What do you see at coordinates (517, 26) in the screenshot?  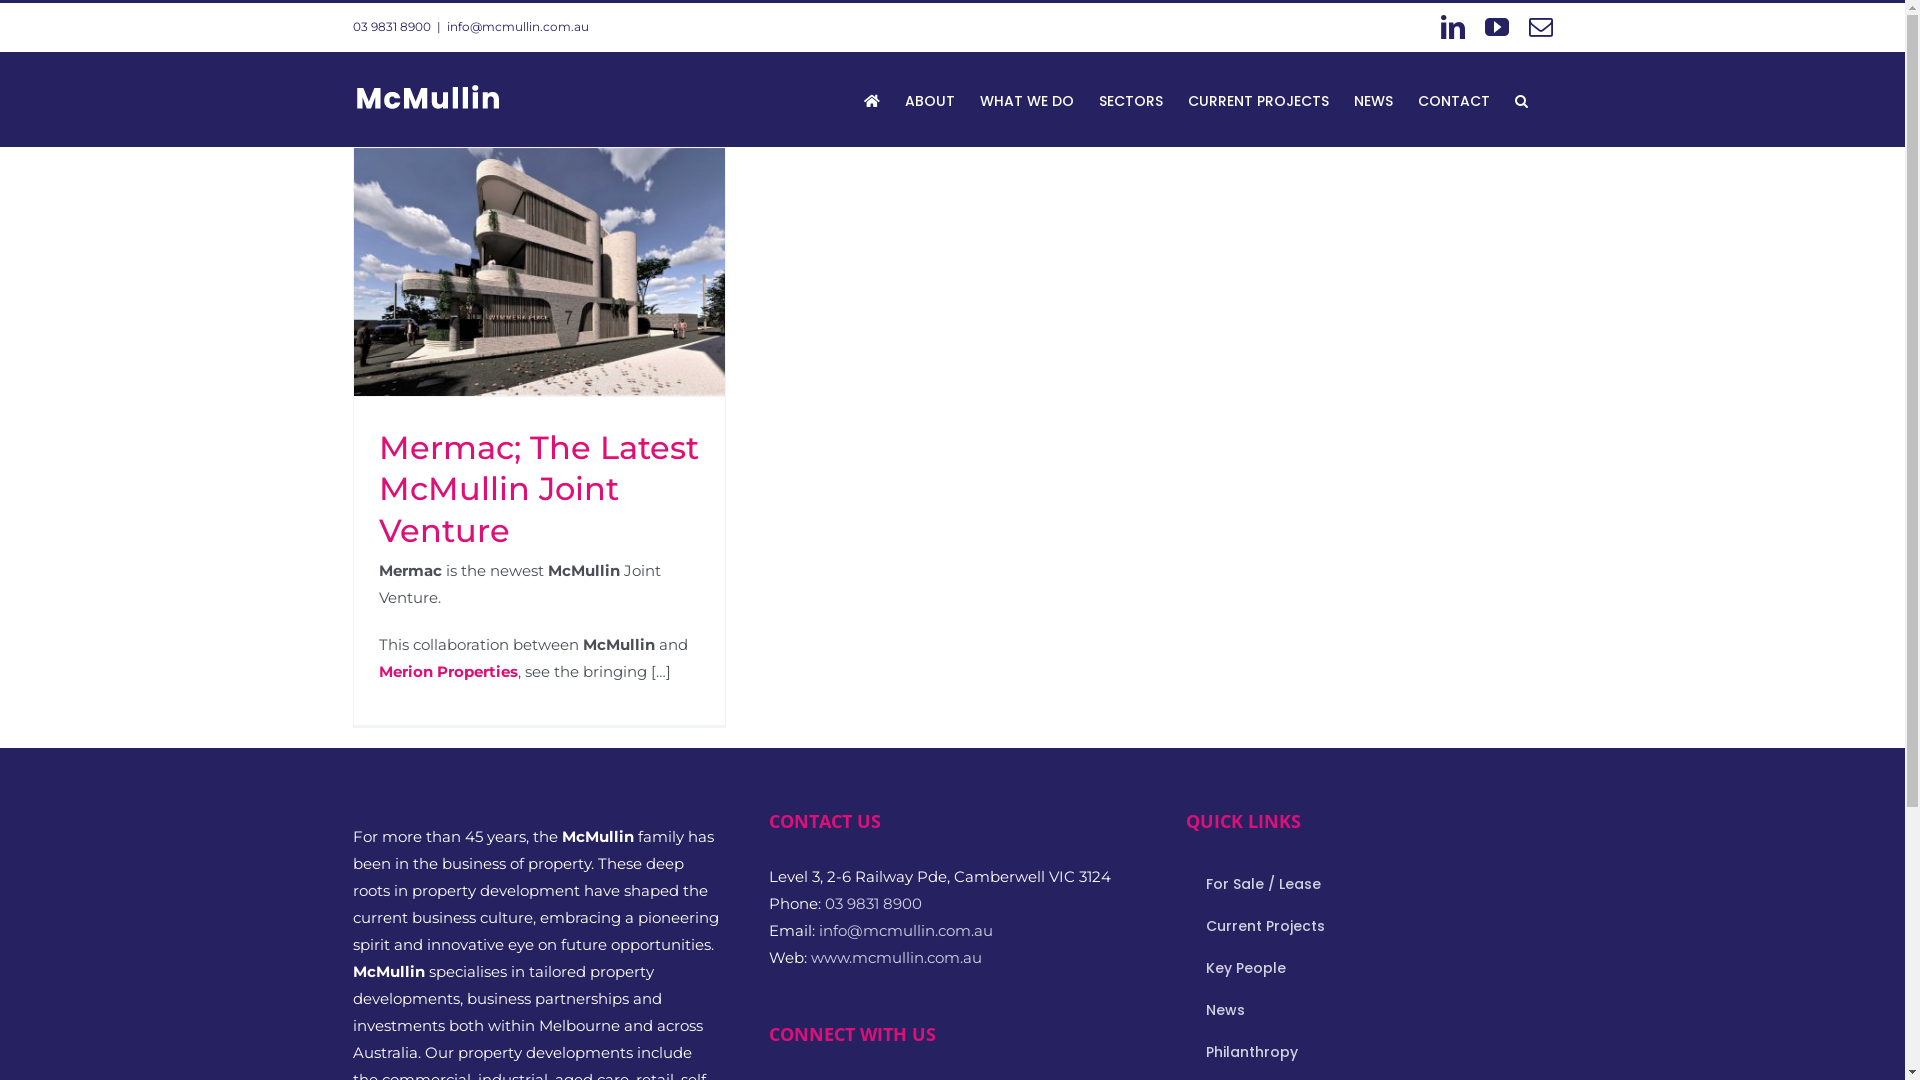 I see `info@mcmullin.com.au` at bounding box center [517, 26].